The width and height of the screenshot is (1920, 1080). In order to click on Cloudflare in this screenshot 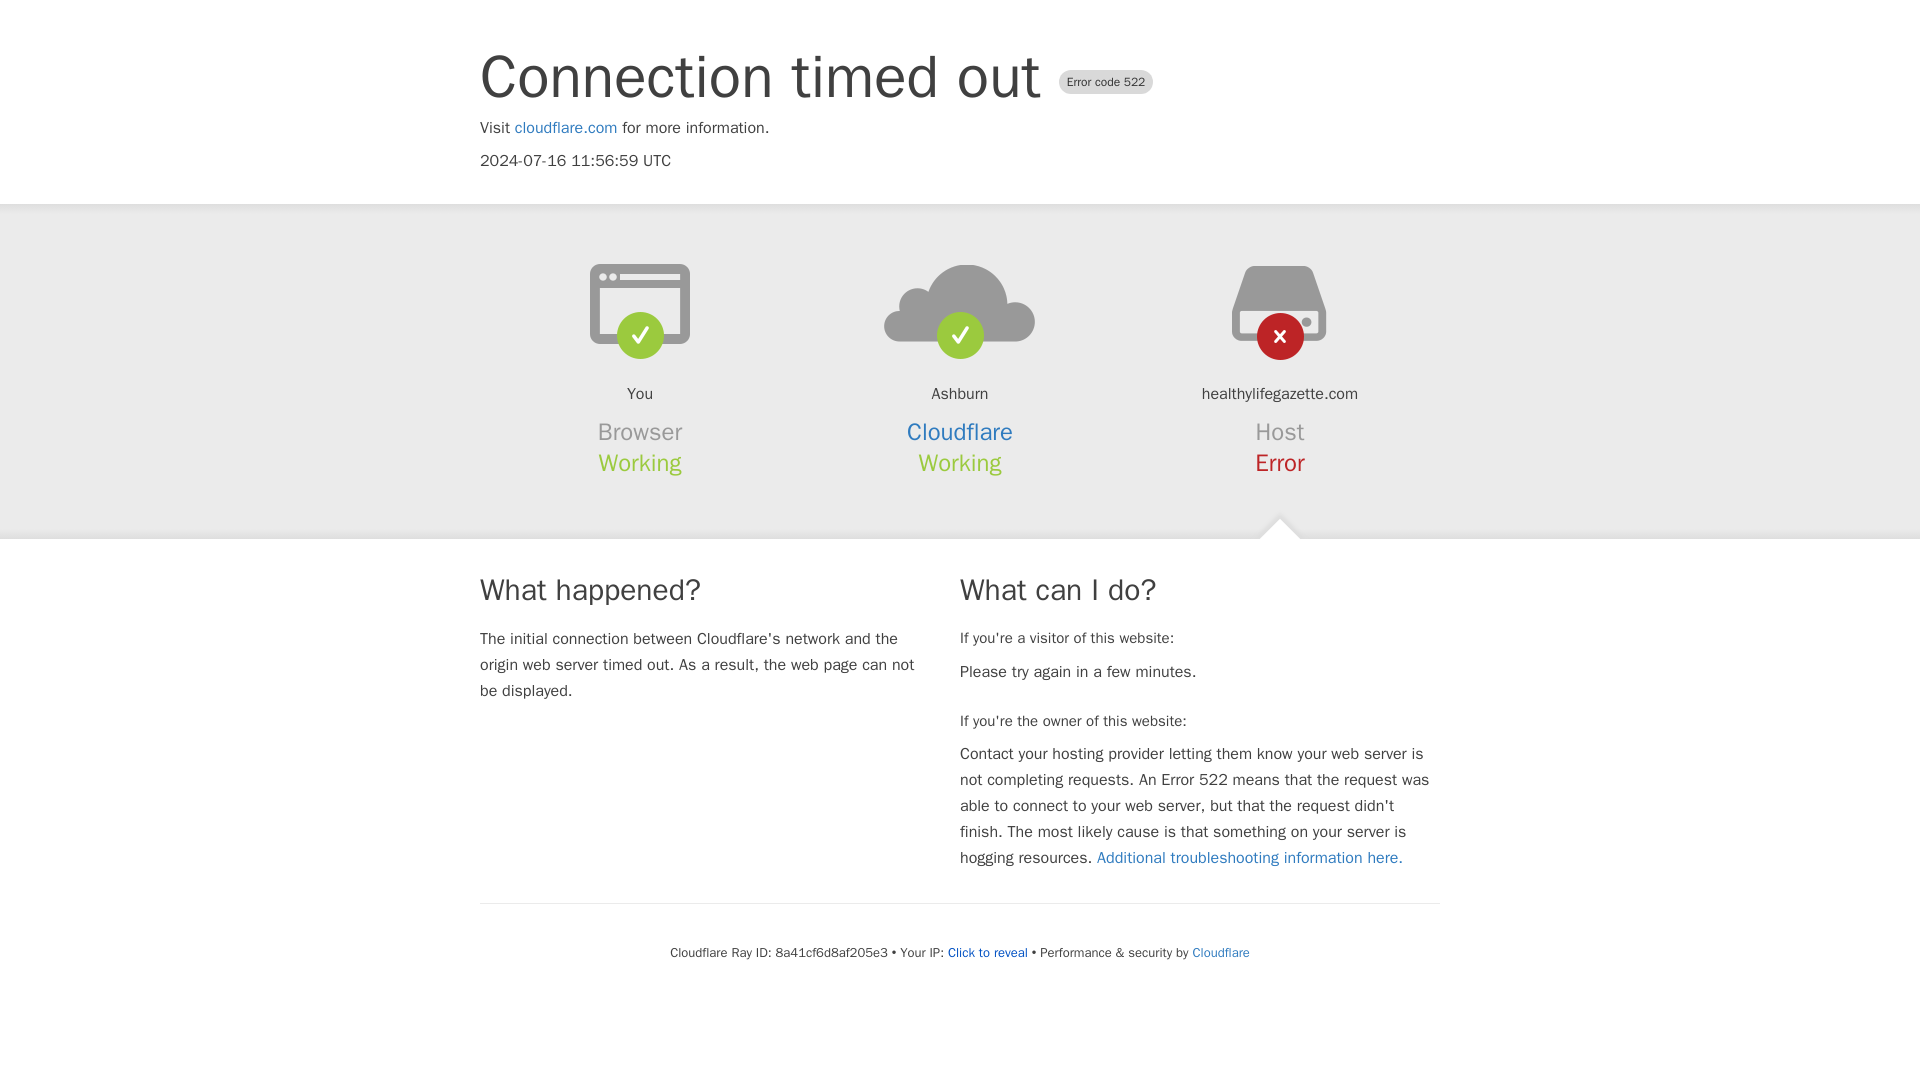, I will do `click(1220, 952)`.